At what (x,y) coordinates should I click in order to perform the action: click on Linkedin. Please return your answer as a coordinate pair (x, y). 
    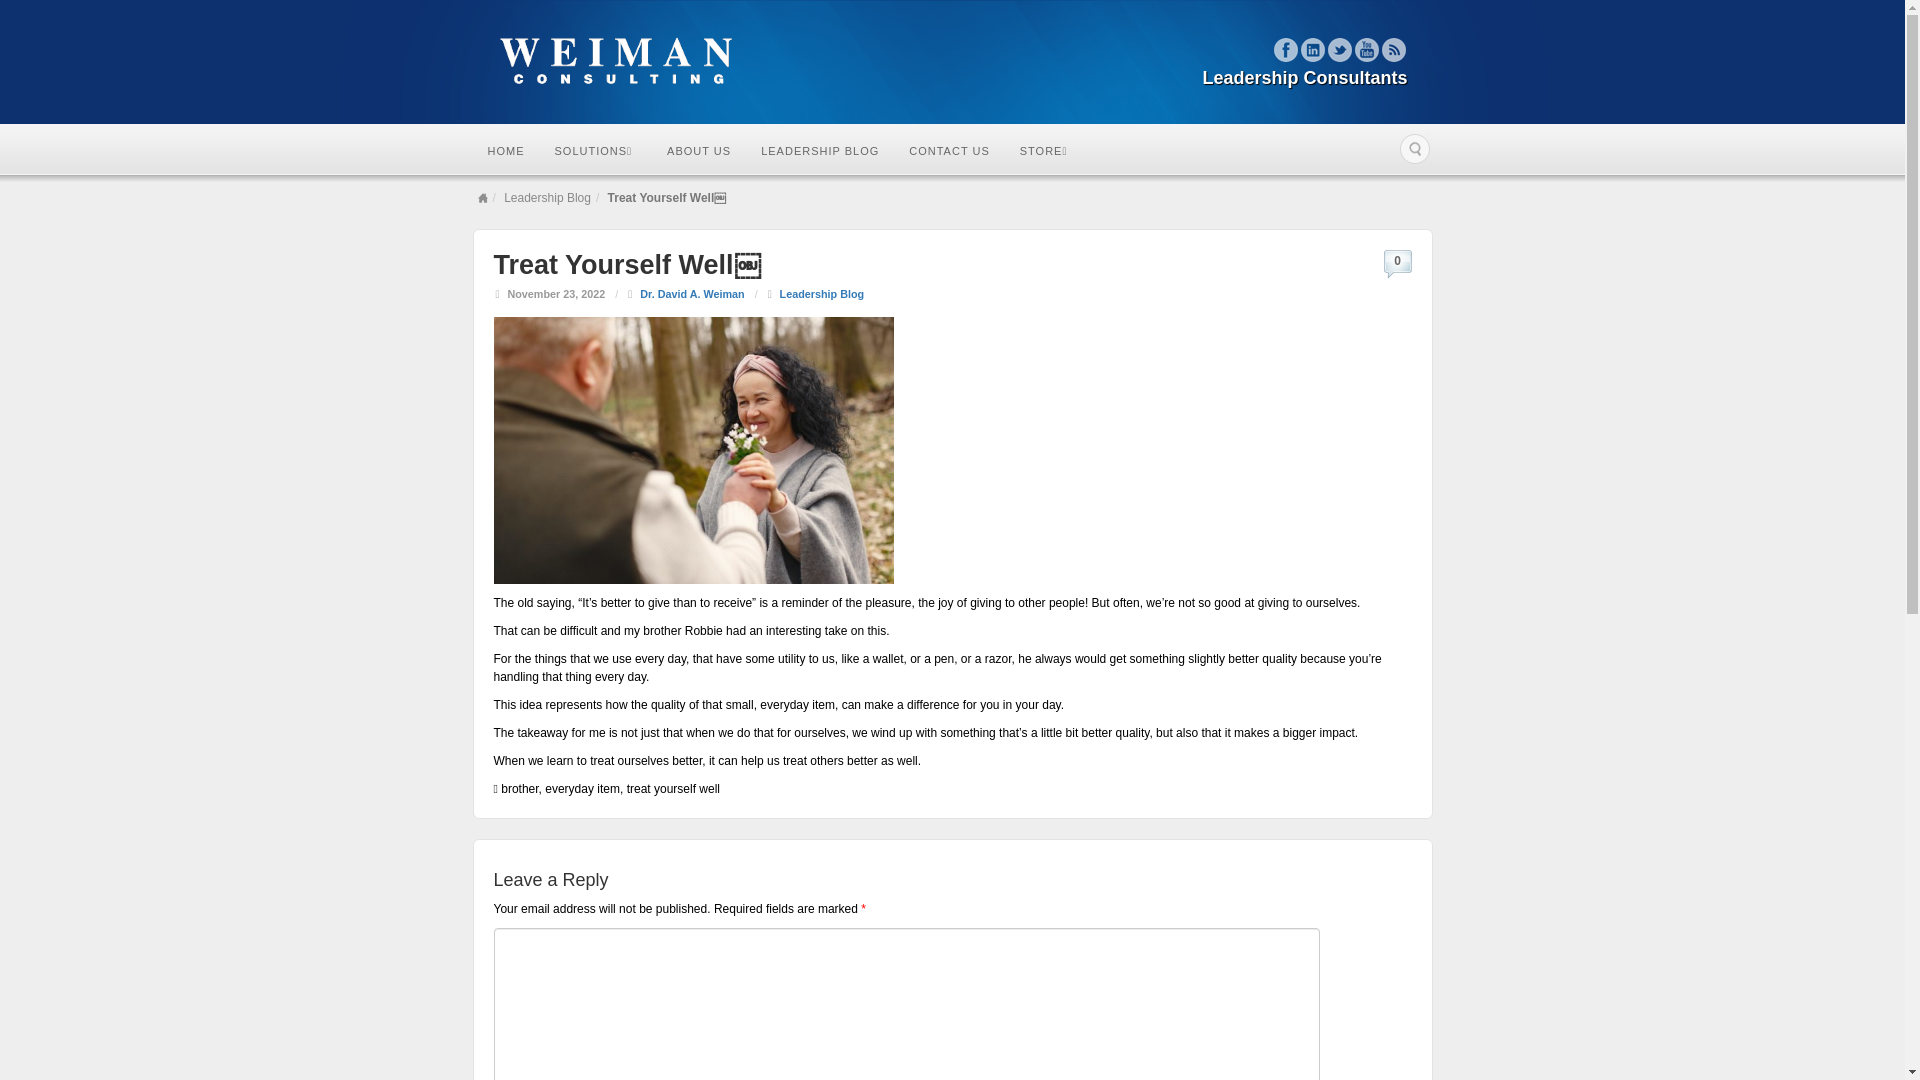
    Looking at the image, I should click on (1312, 49).